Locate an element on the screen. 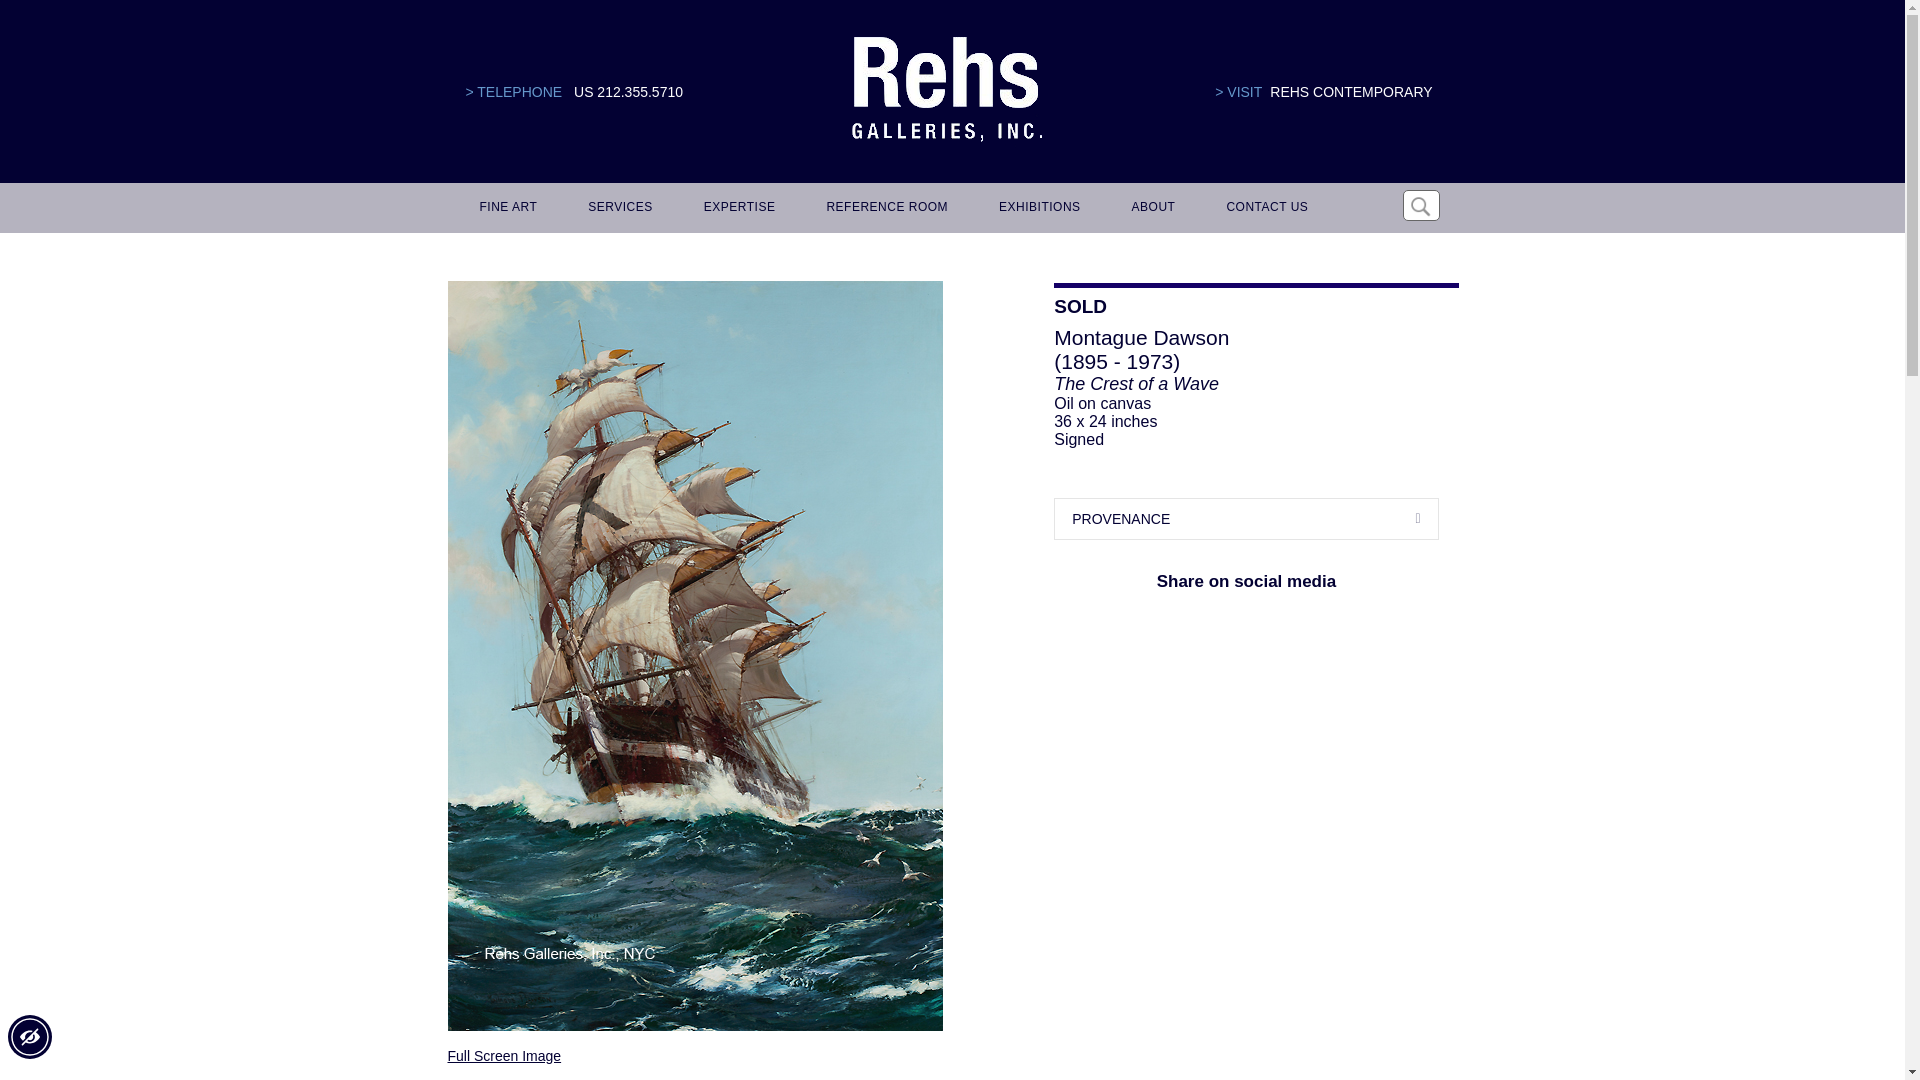 The image size is (1920, 1080). Accessibility Menu is located at coordinates (29, 1037).